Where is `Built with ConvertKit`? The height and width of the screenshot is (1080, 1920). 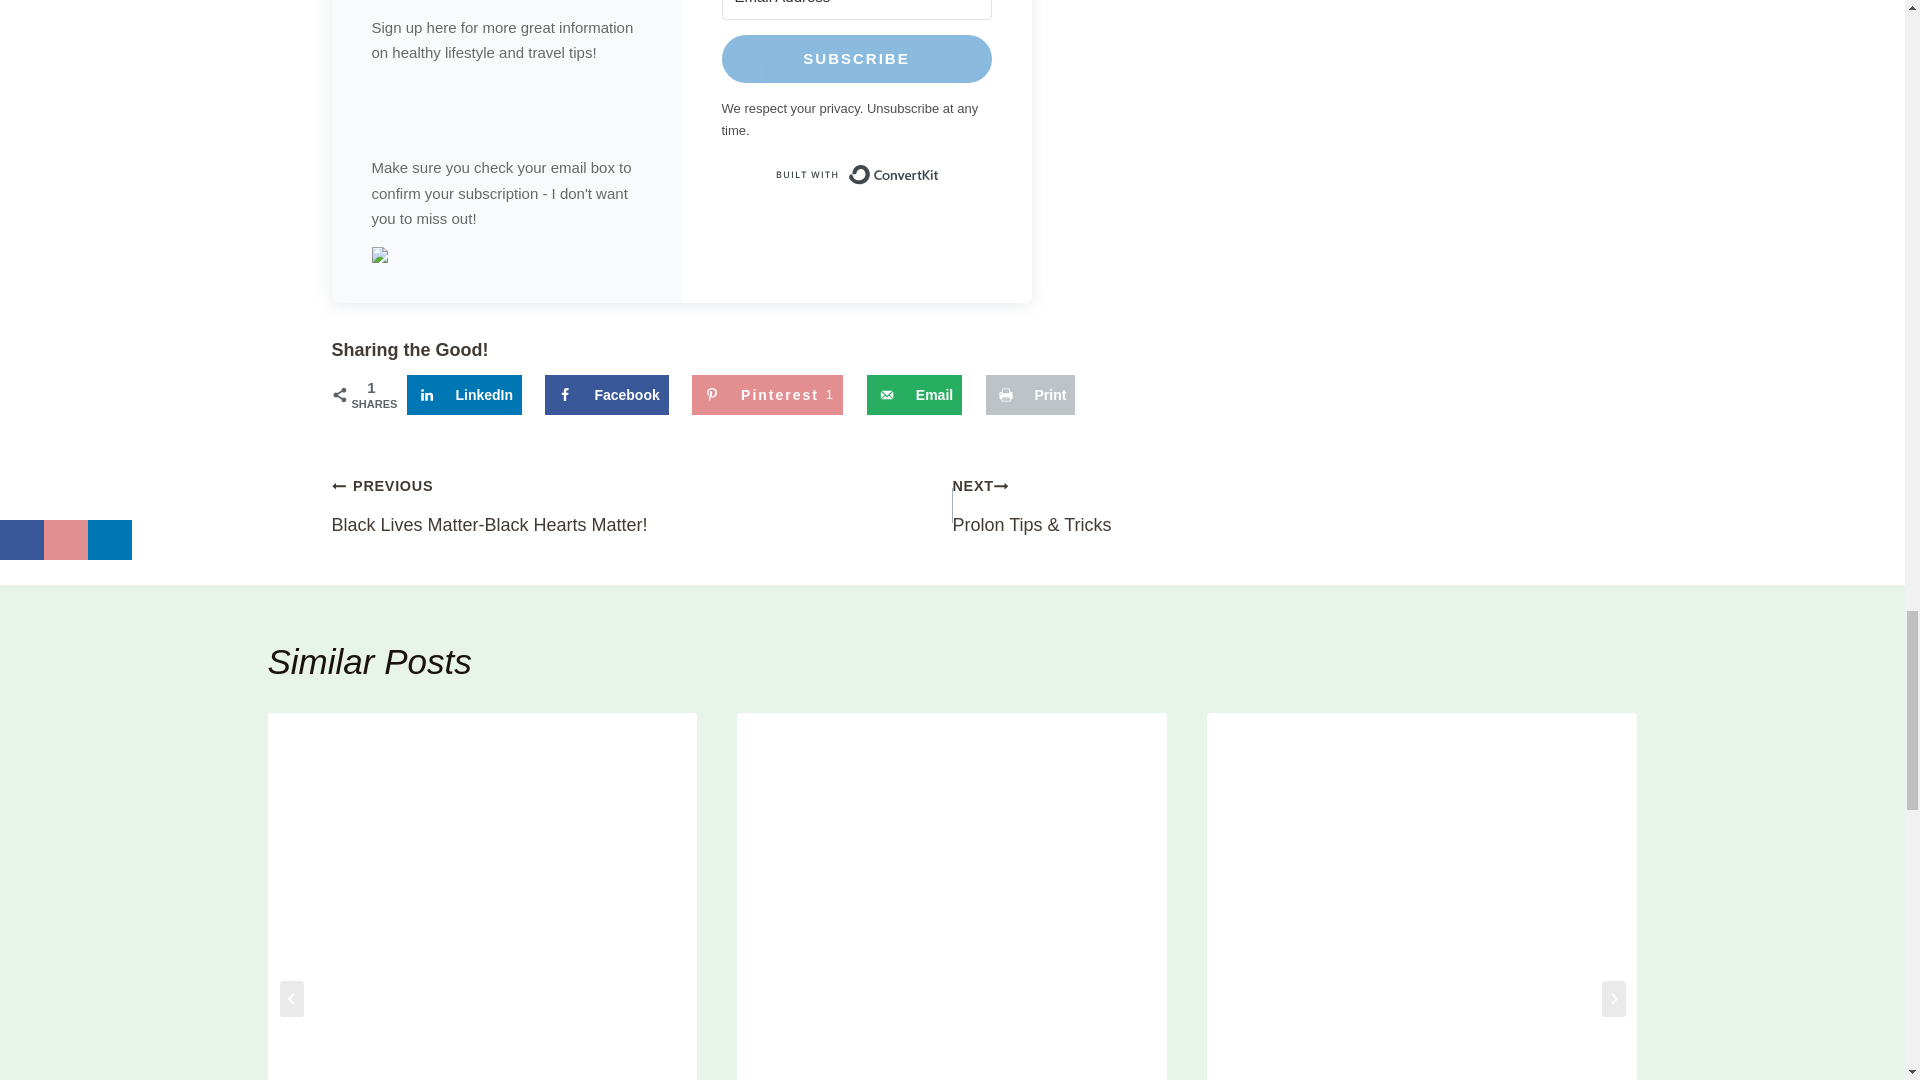 Built with ConvertKit is located at coordinates (464, 394).